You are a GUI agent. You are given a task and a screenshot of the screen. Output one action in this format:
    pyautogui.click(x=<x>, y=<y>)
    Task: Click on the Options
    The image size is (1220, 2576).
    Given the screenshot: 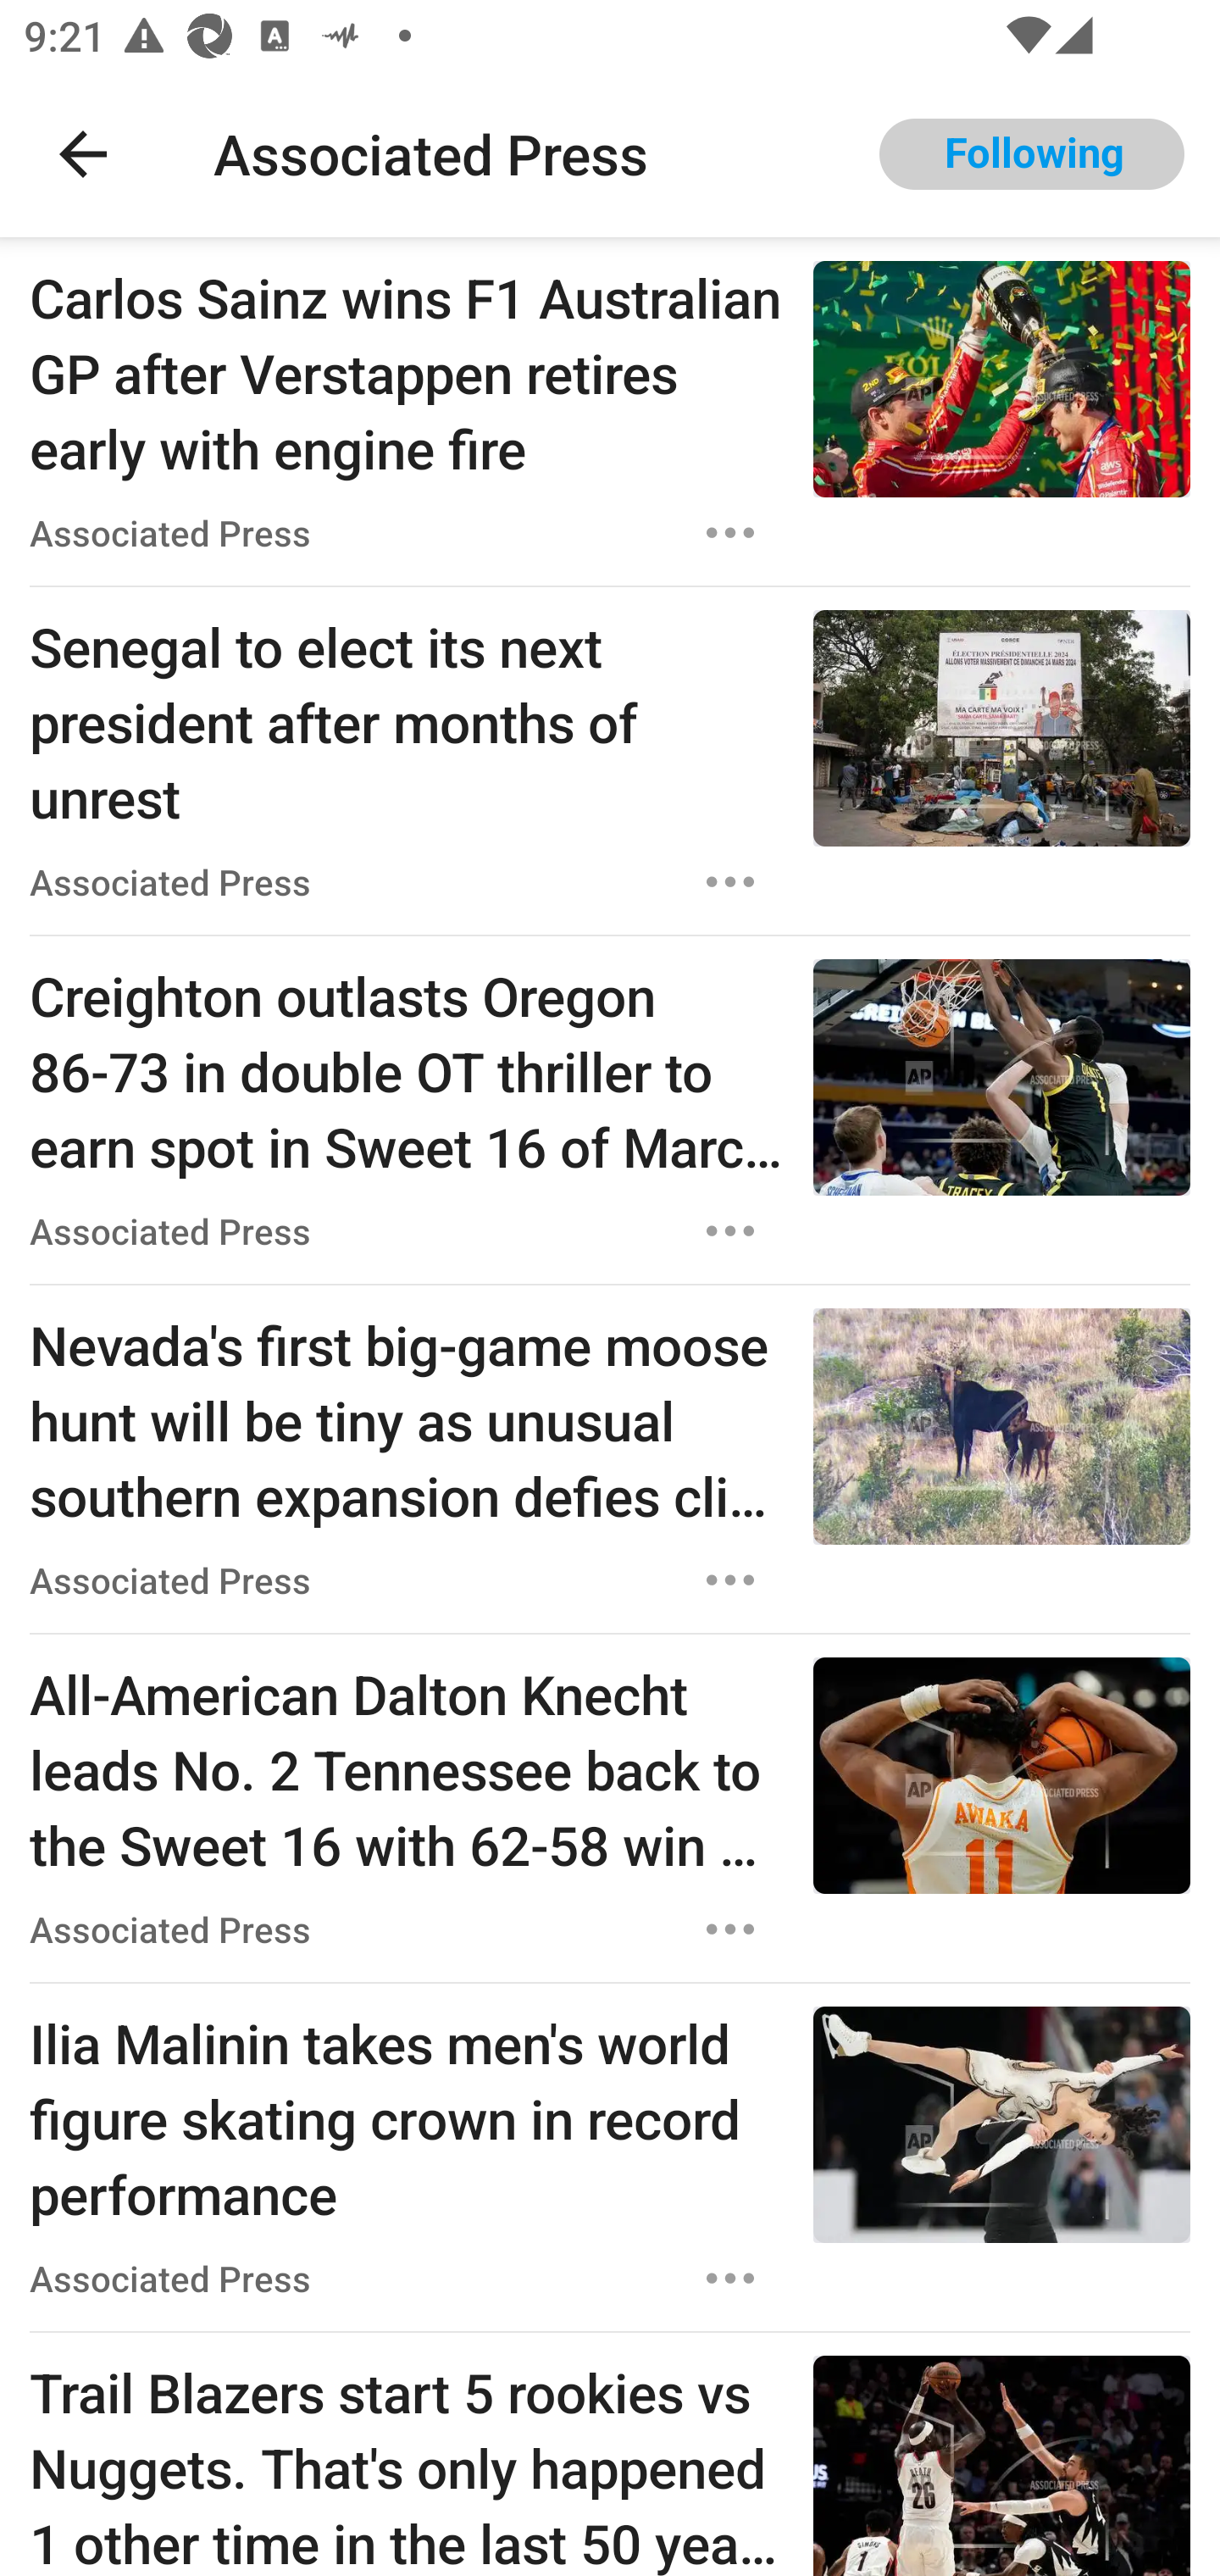 What is the action you would take?
    pyautogui.click(x=730, y=2278)
    